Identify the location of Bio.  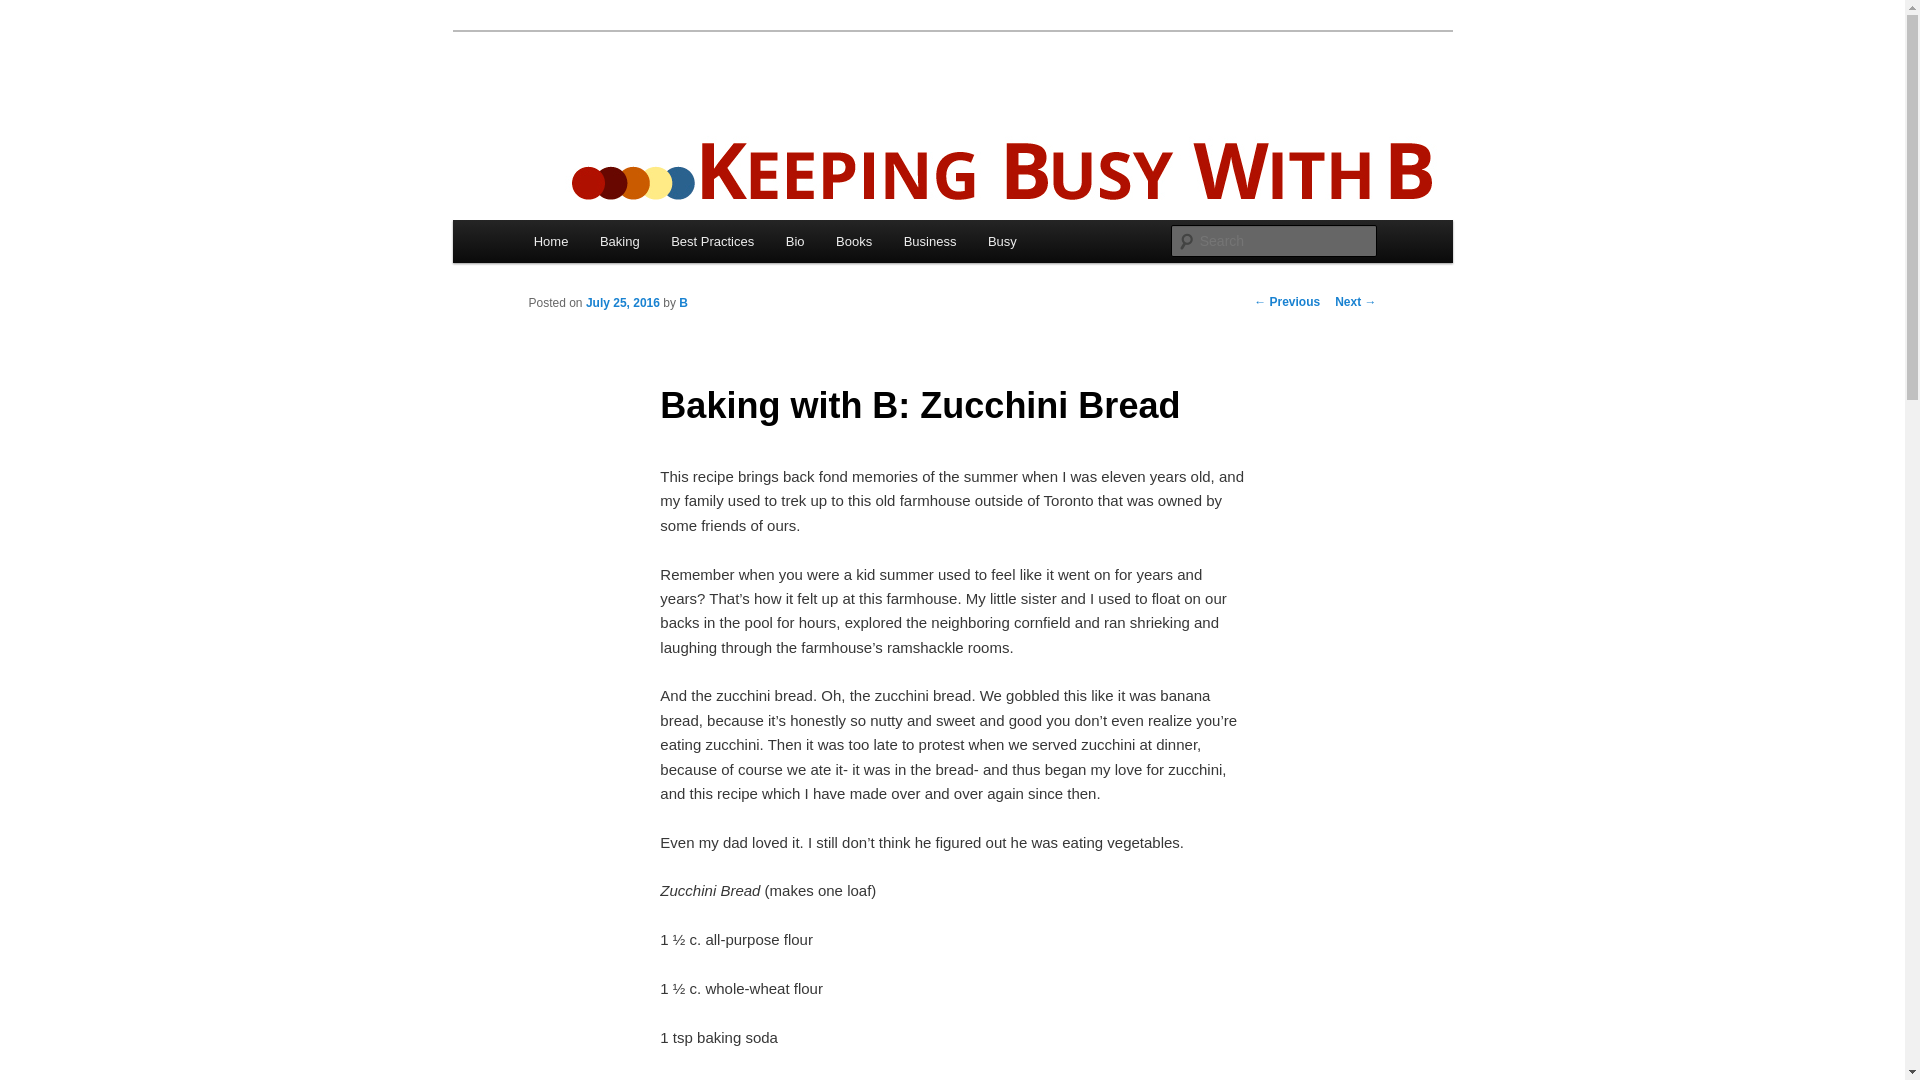
(794, 242).